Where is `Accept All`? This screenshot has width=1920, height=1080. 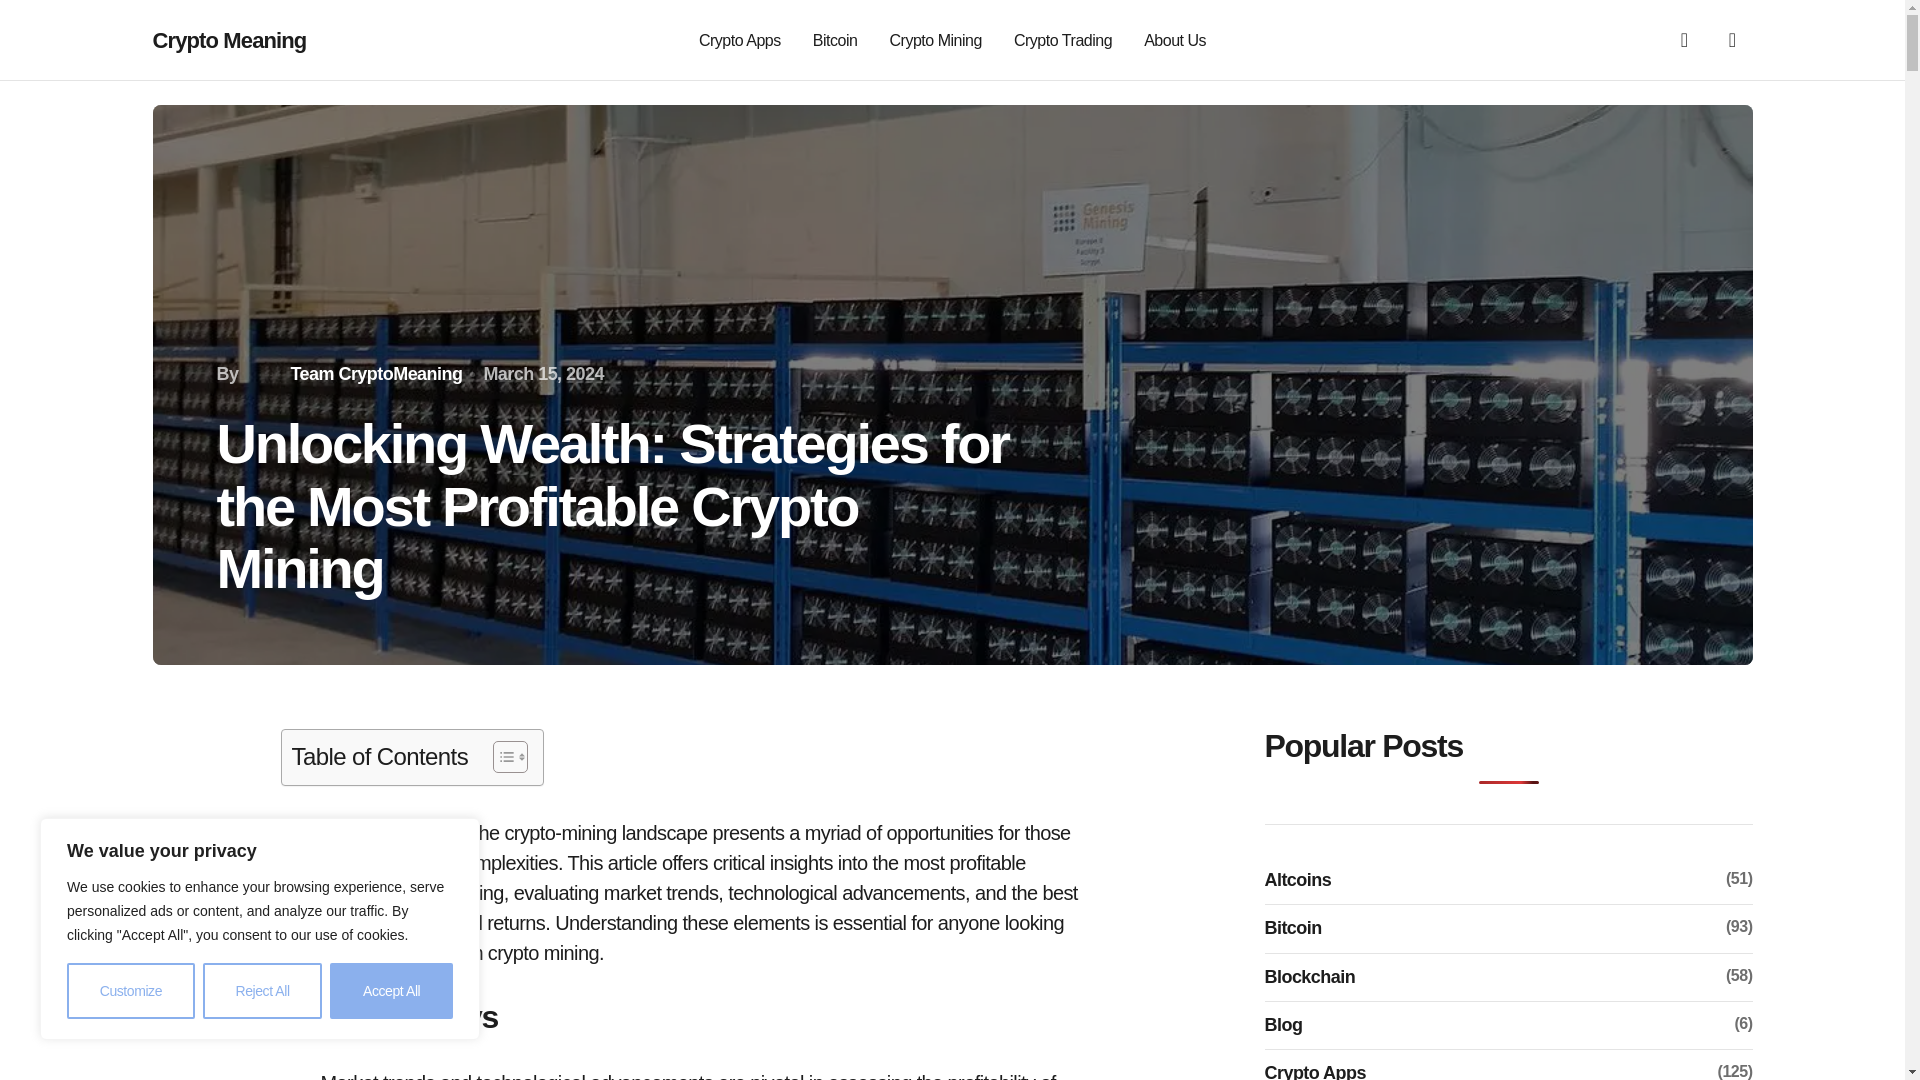 Accept All is located at coordinates (392, 991).